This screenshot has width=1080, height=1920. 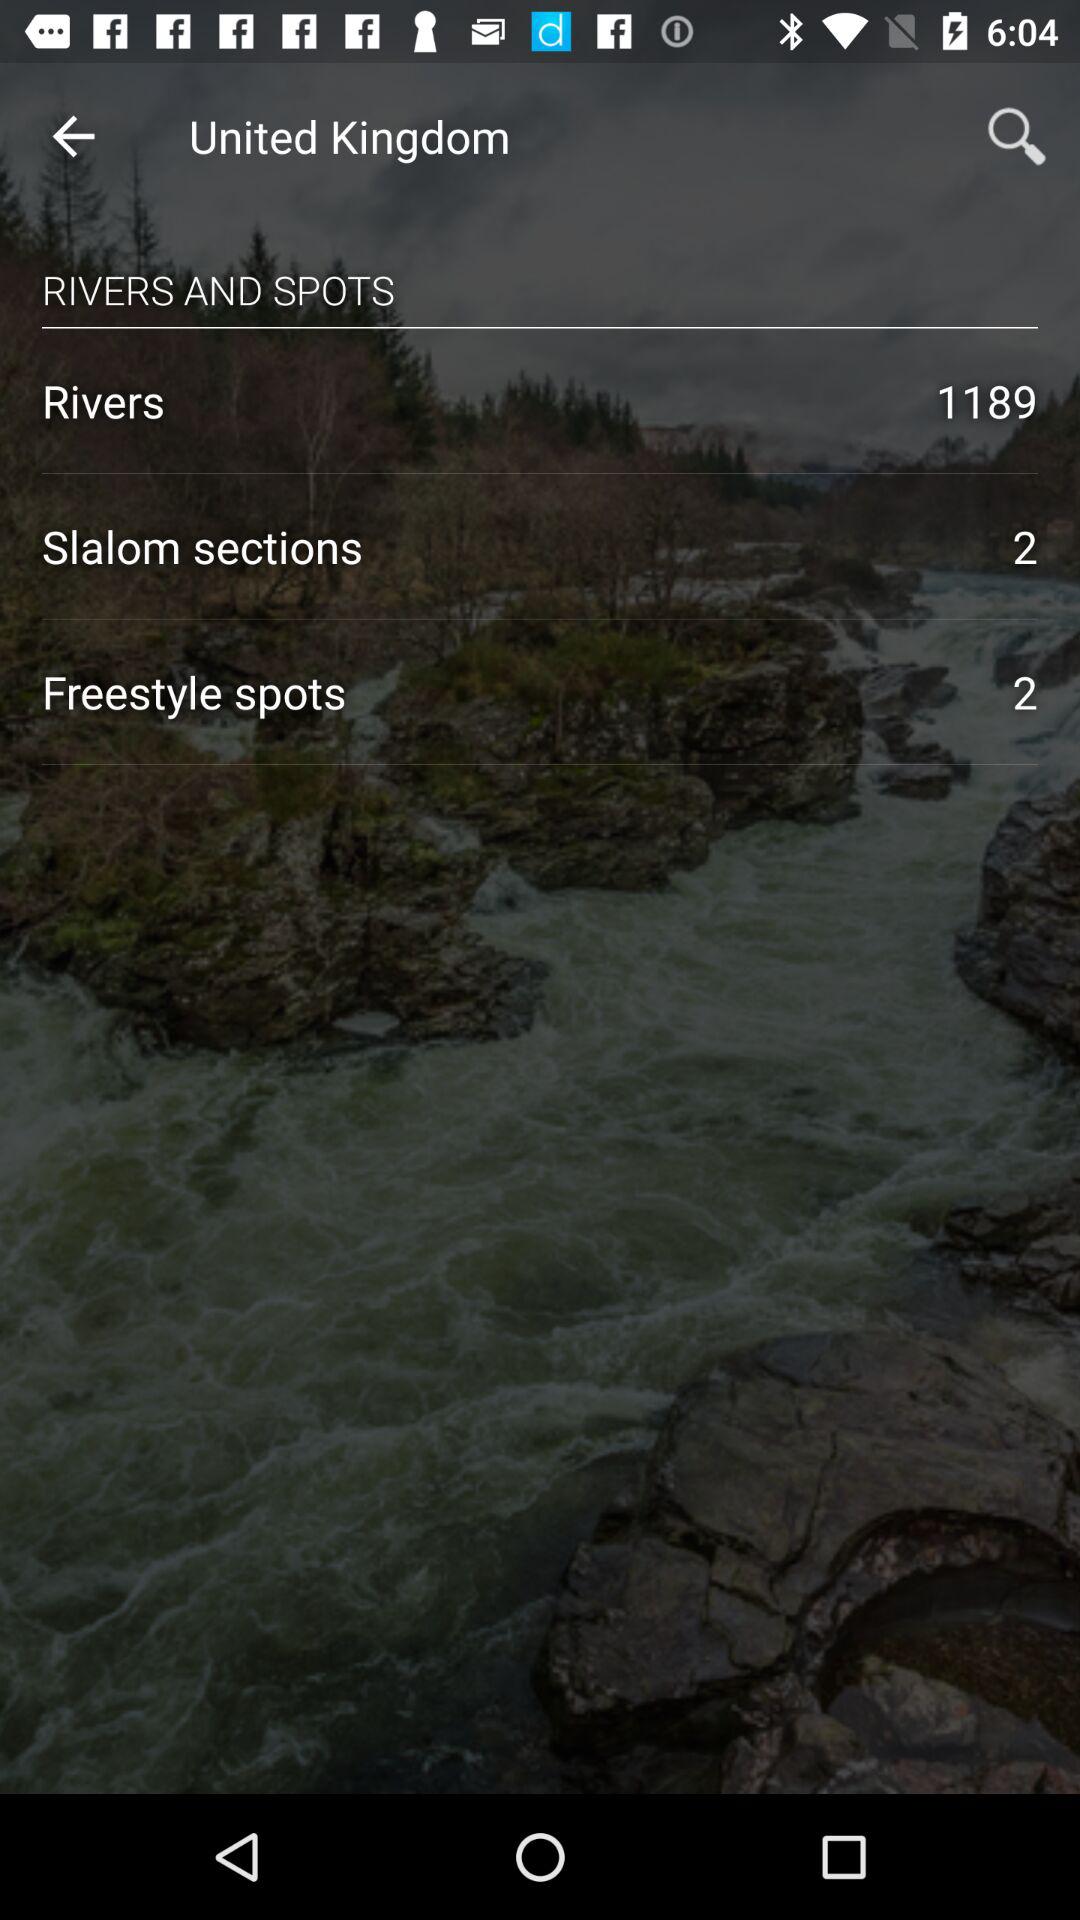 What do you see at coordinates (506, 692) in the screenshot?
I see `swipe to the freestyle spots` at bounding box center [506, 692].